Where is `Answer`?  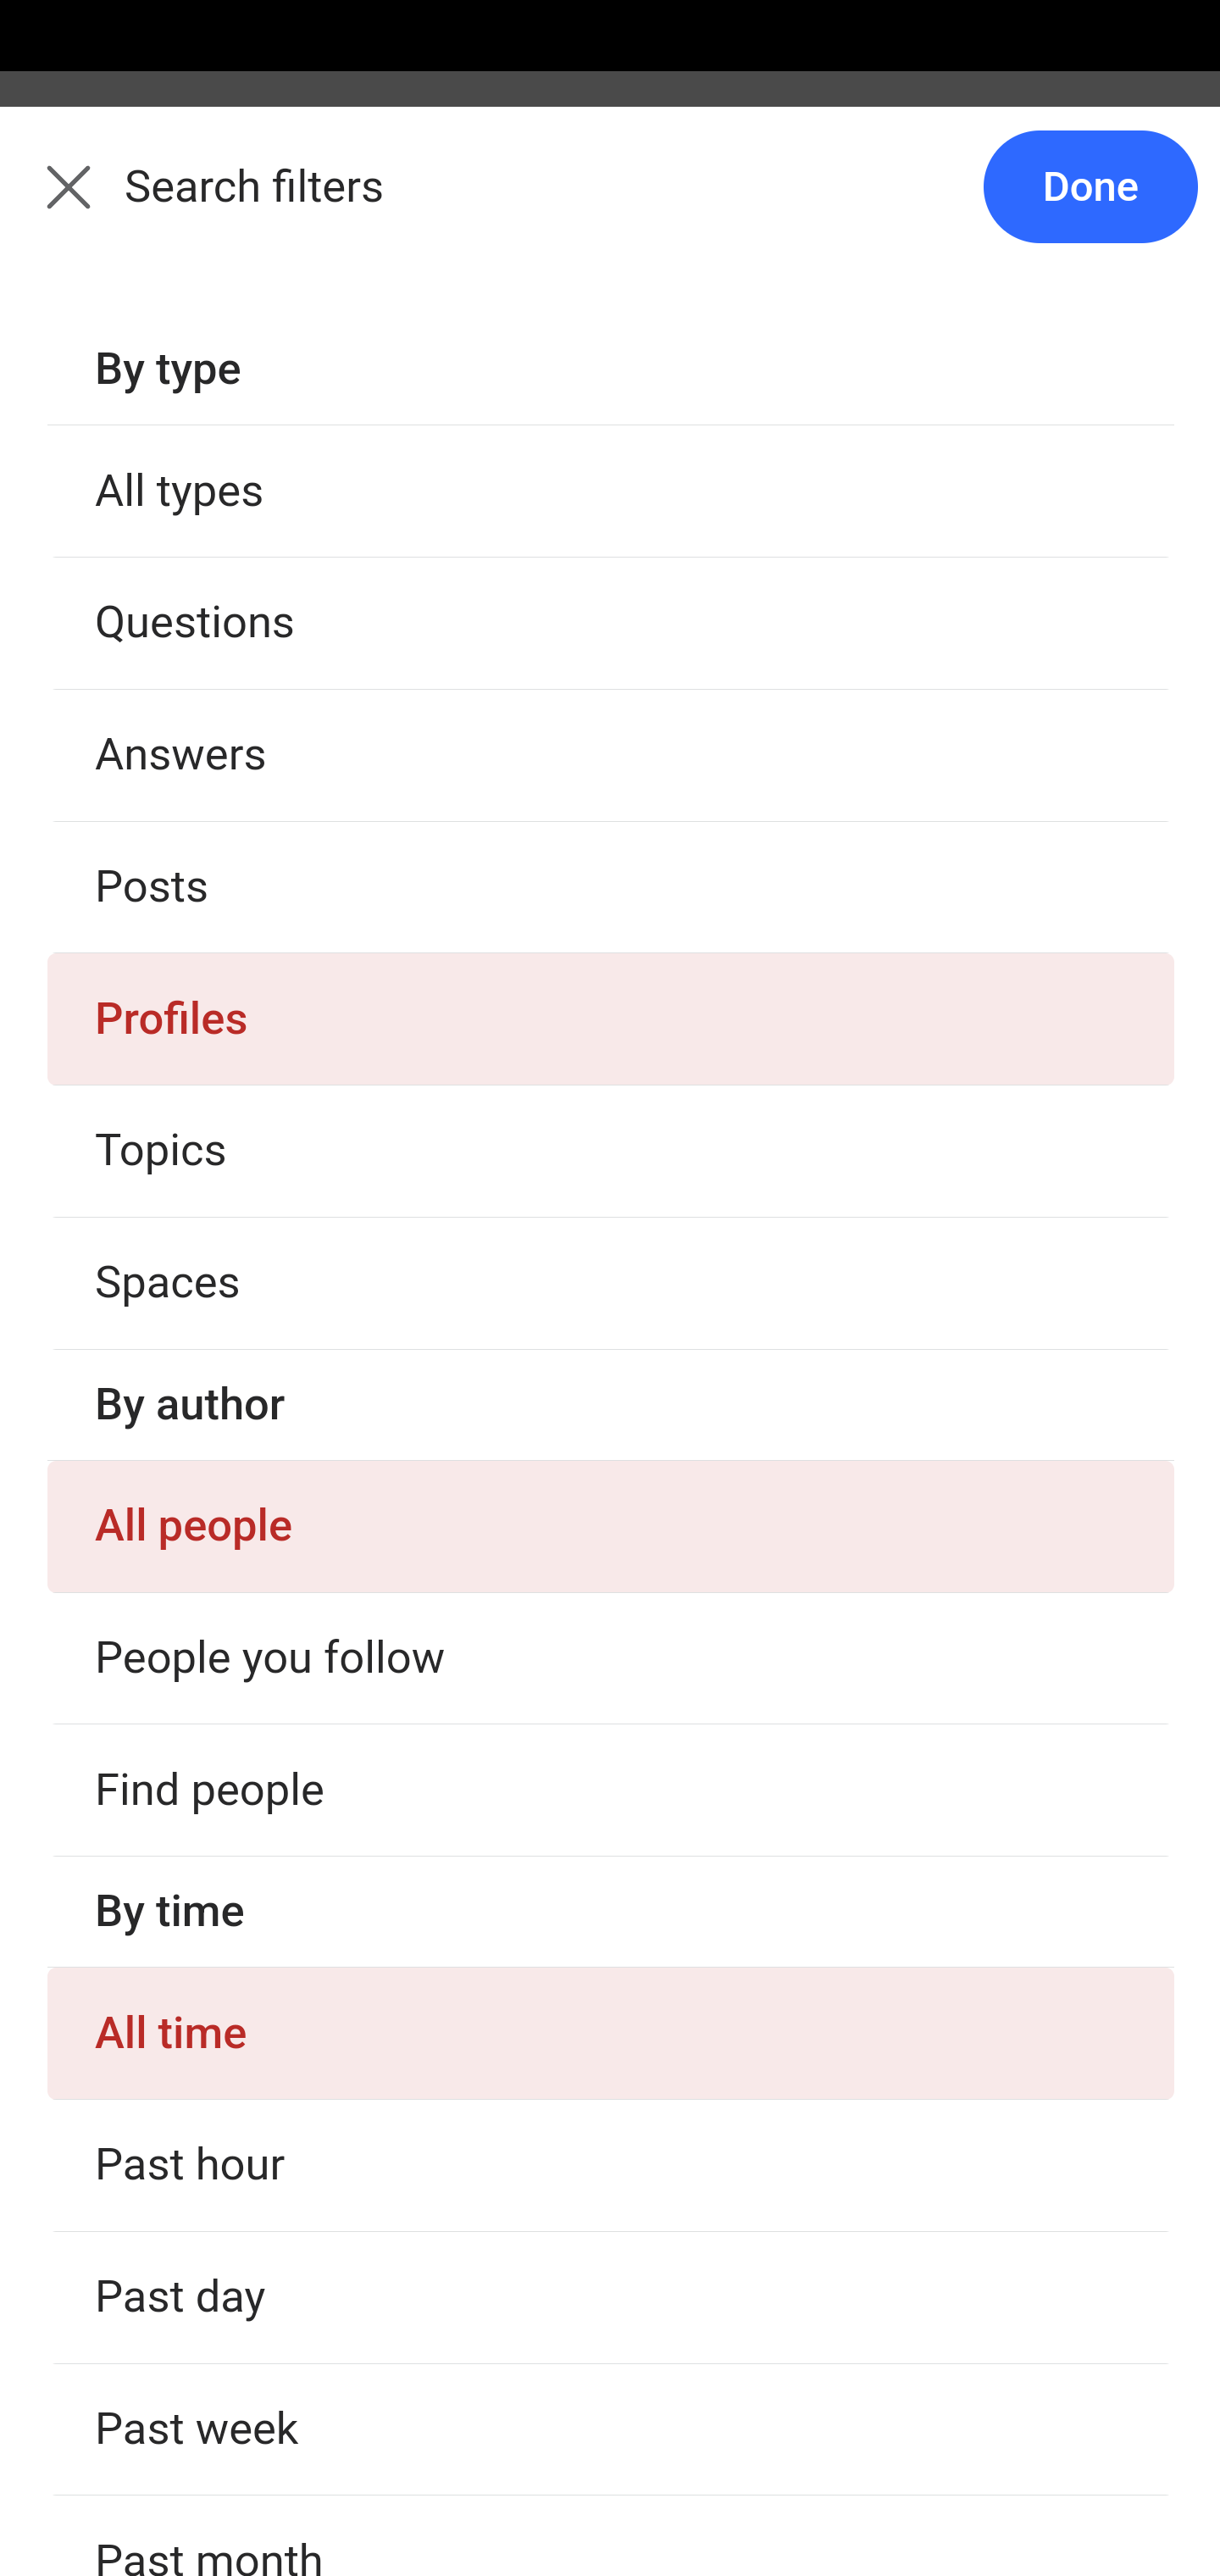
Answer is located at coordinates (207, 2005).